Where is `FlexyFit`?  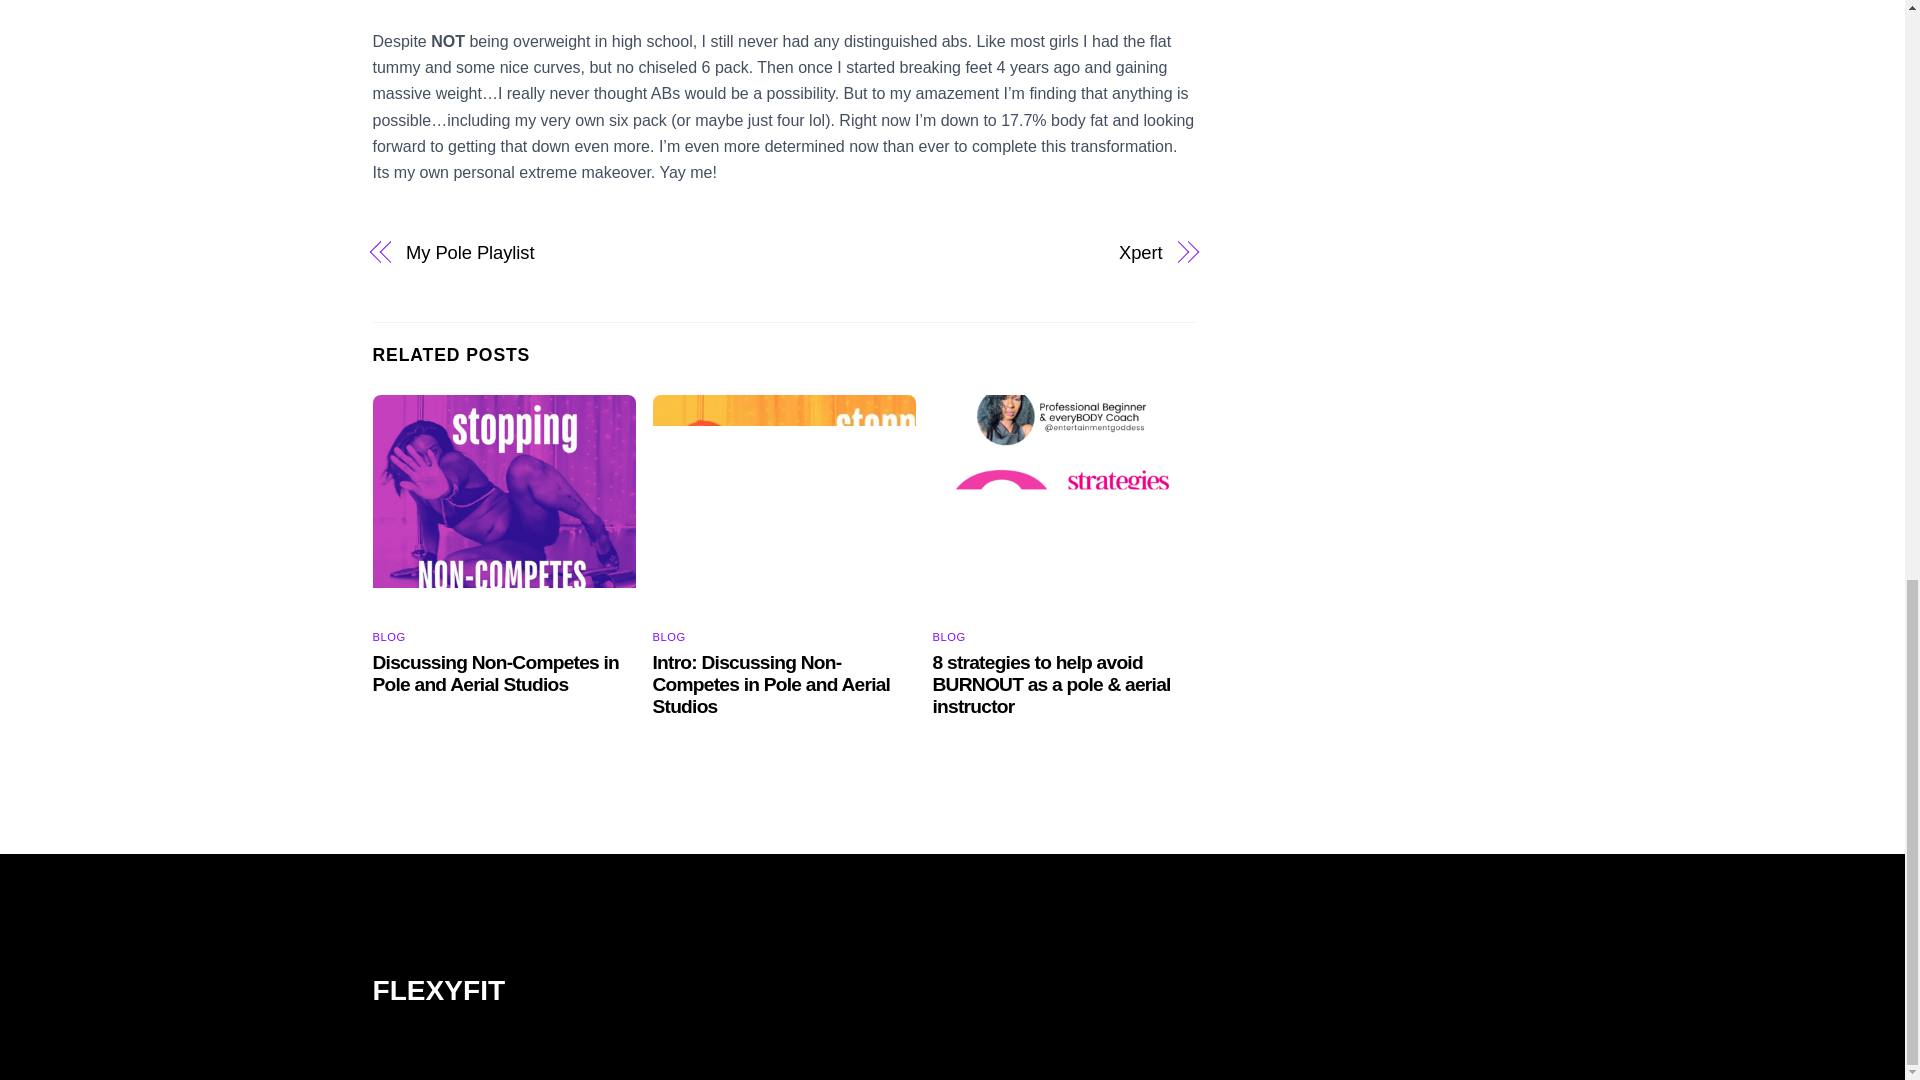 FlexyFit is located at coordinates (438, 990).